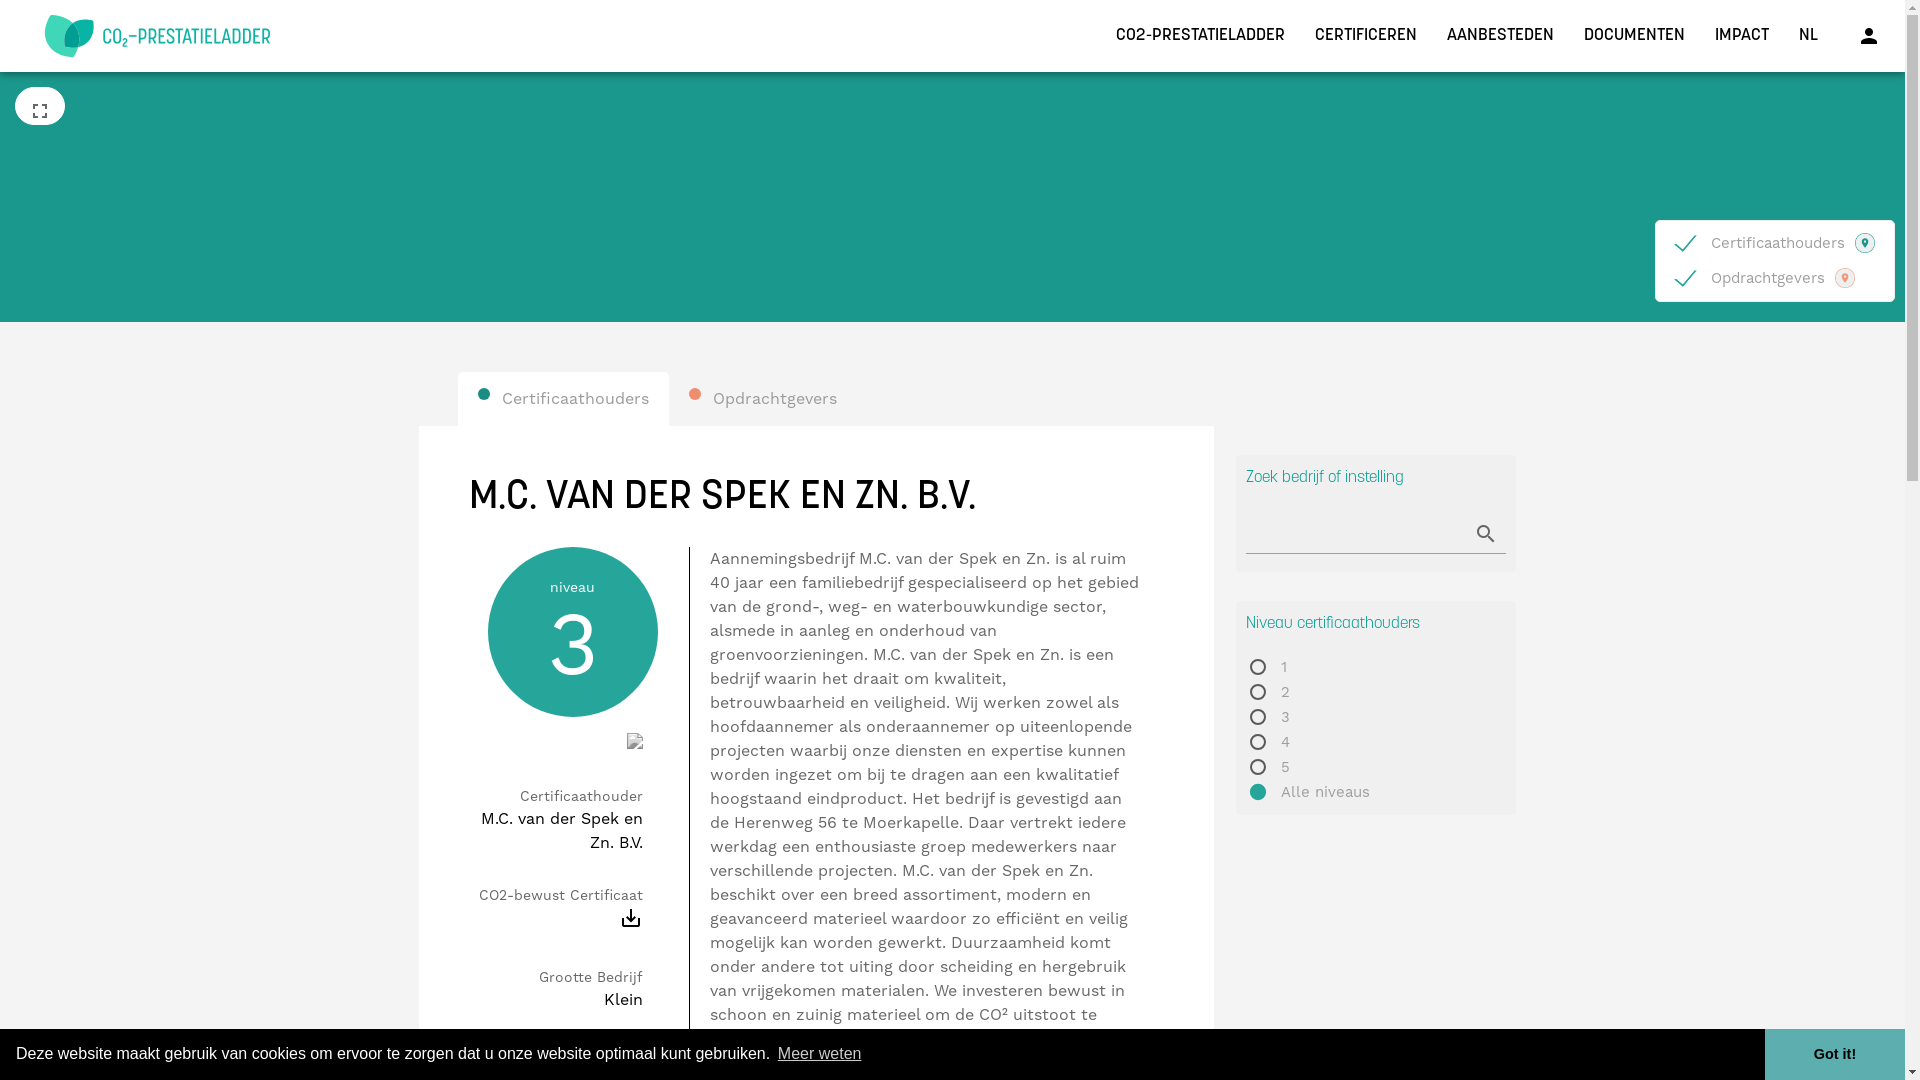  Describe the element at coordinates (40, 106) in the screenshot. I see `fullscreen` at that location.